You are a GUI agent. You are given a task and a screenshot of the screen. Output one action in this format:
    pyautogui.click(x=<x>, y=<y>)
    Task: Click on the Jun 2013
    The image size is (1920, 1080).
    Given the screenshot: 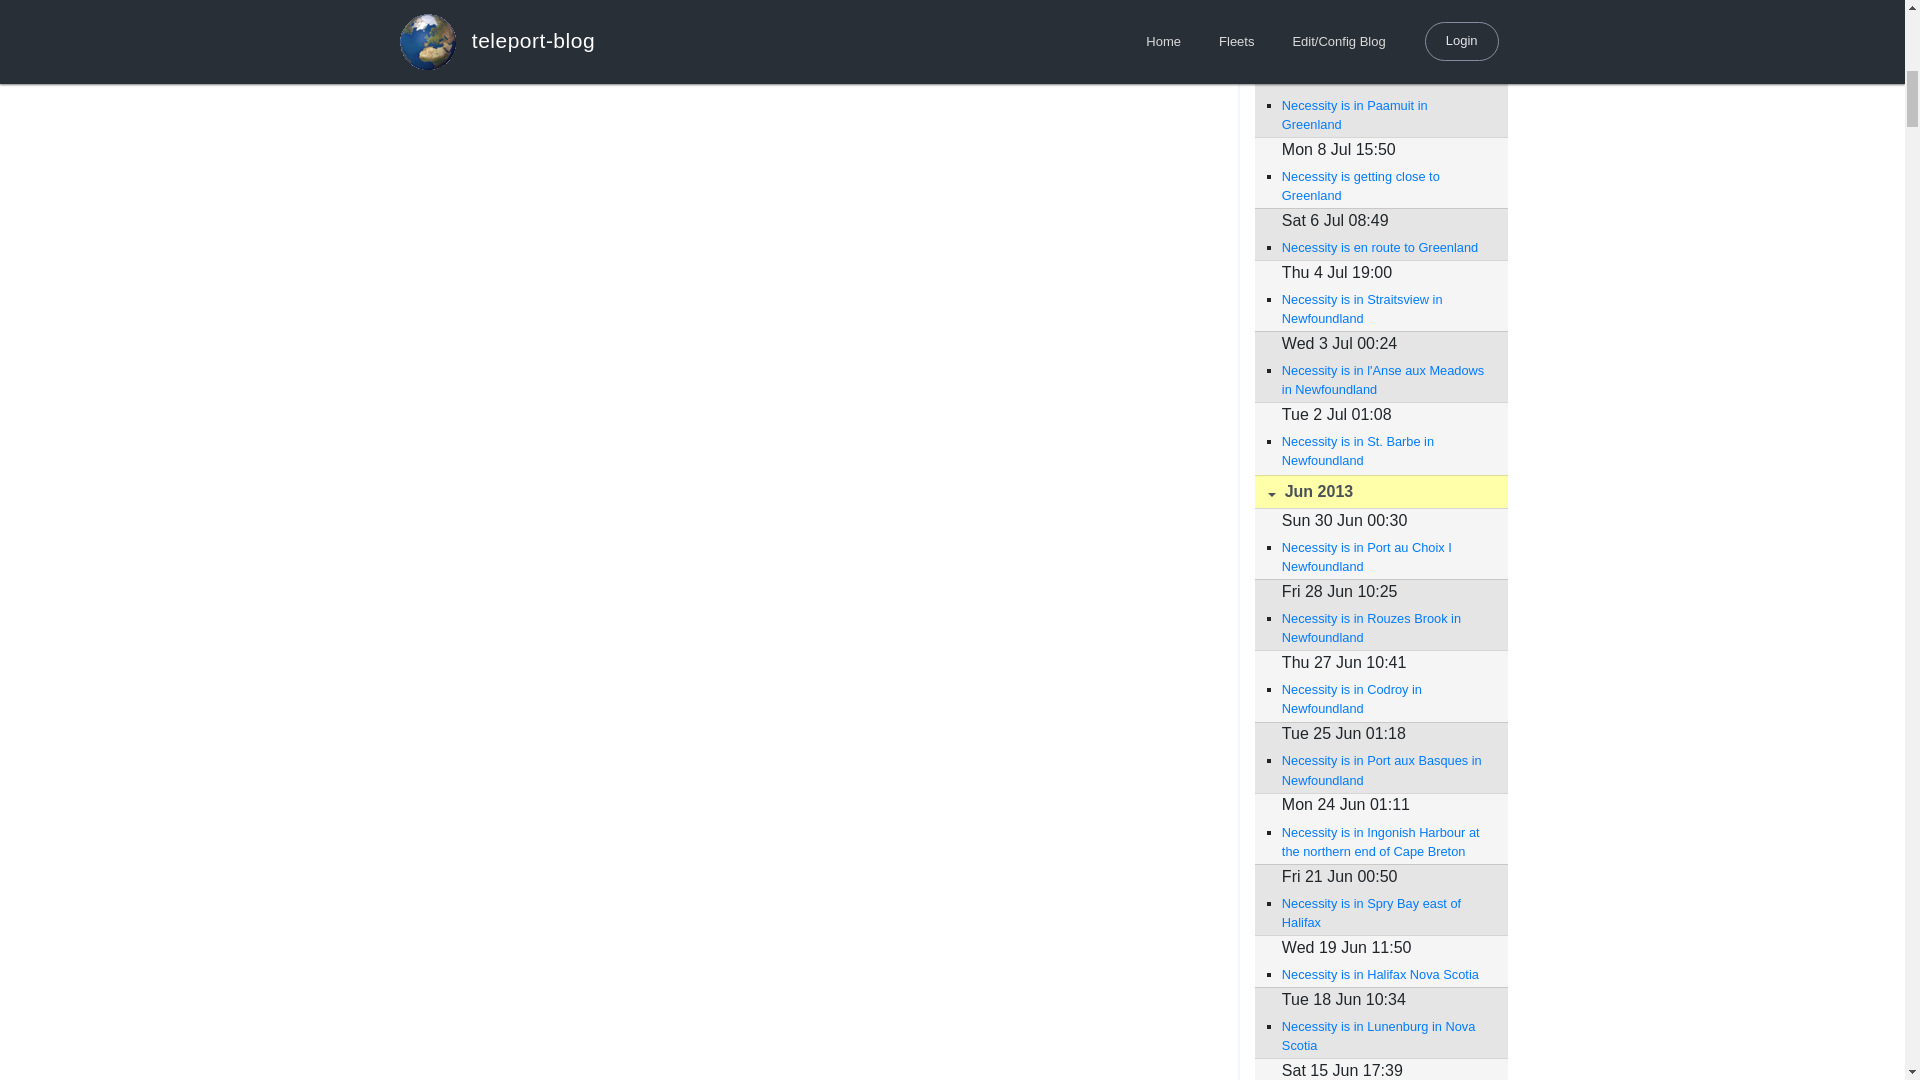 What is the action you would take?
    pyautogui.click(x=1380, y=492)
    